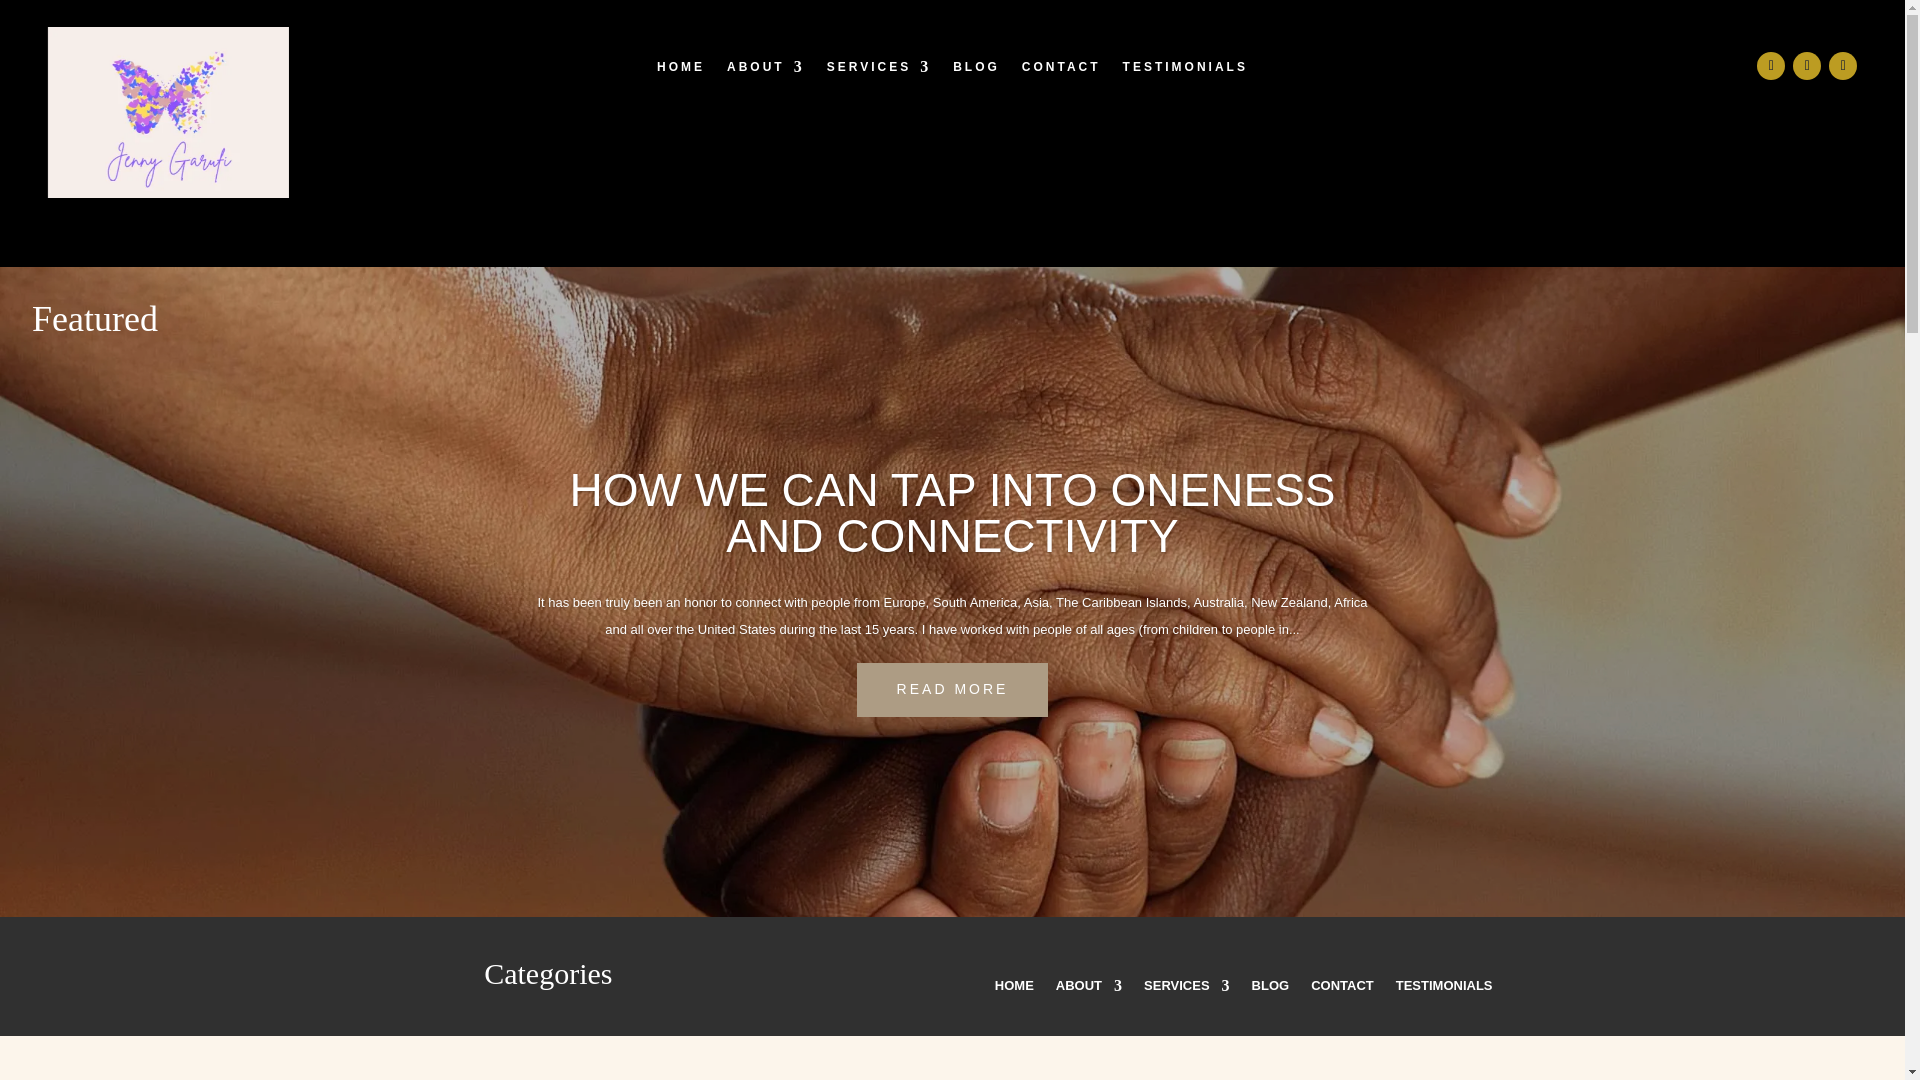 This screenshot has width=1920, height=1080. Describe the element at coordinates (1088, 990) in the screenshot. I see `ABOUT` at that location.